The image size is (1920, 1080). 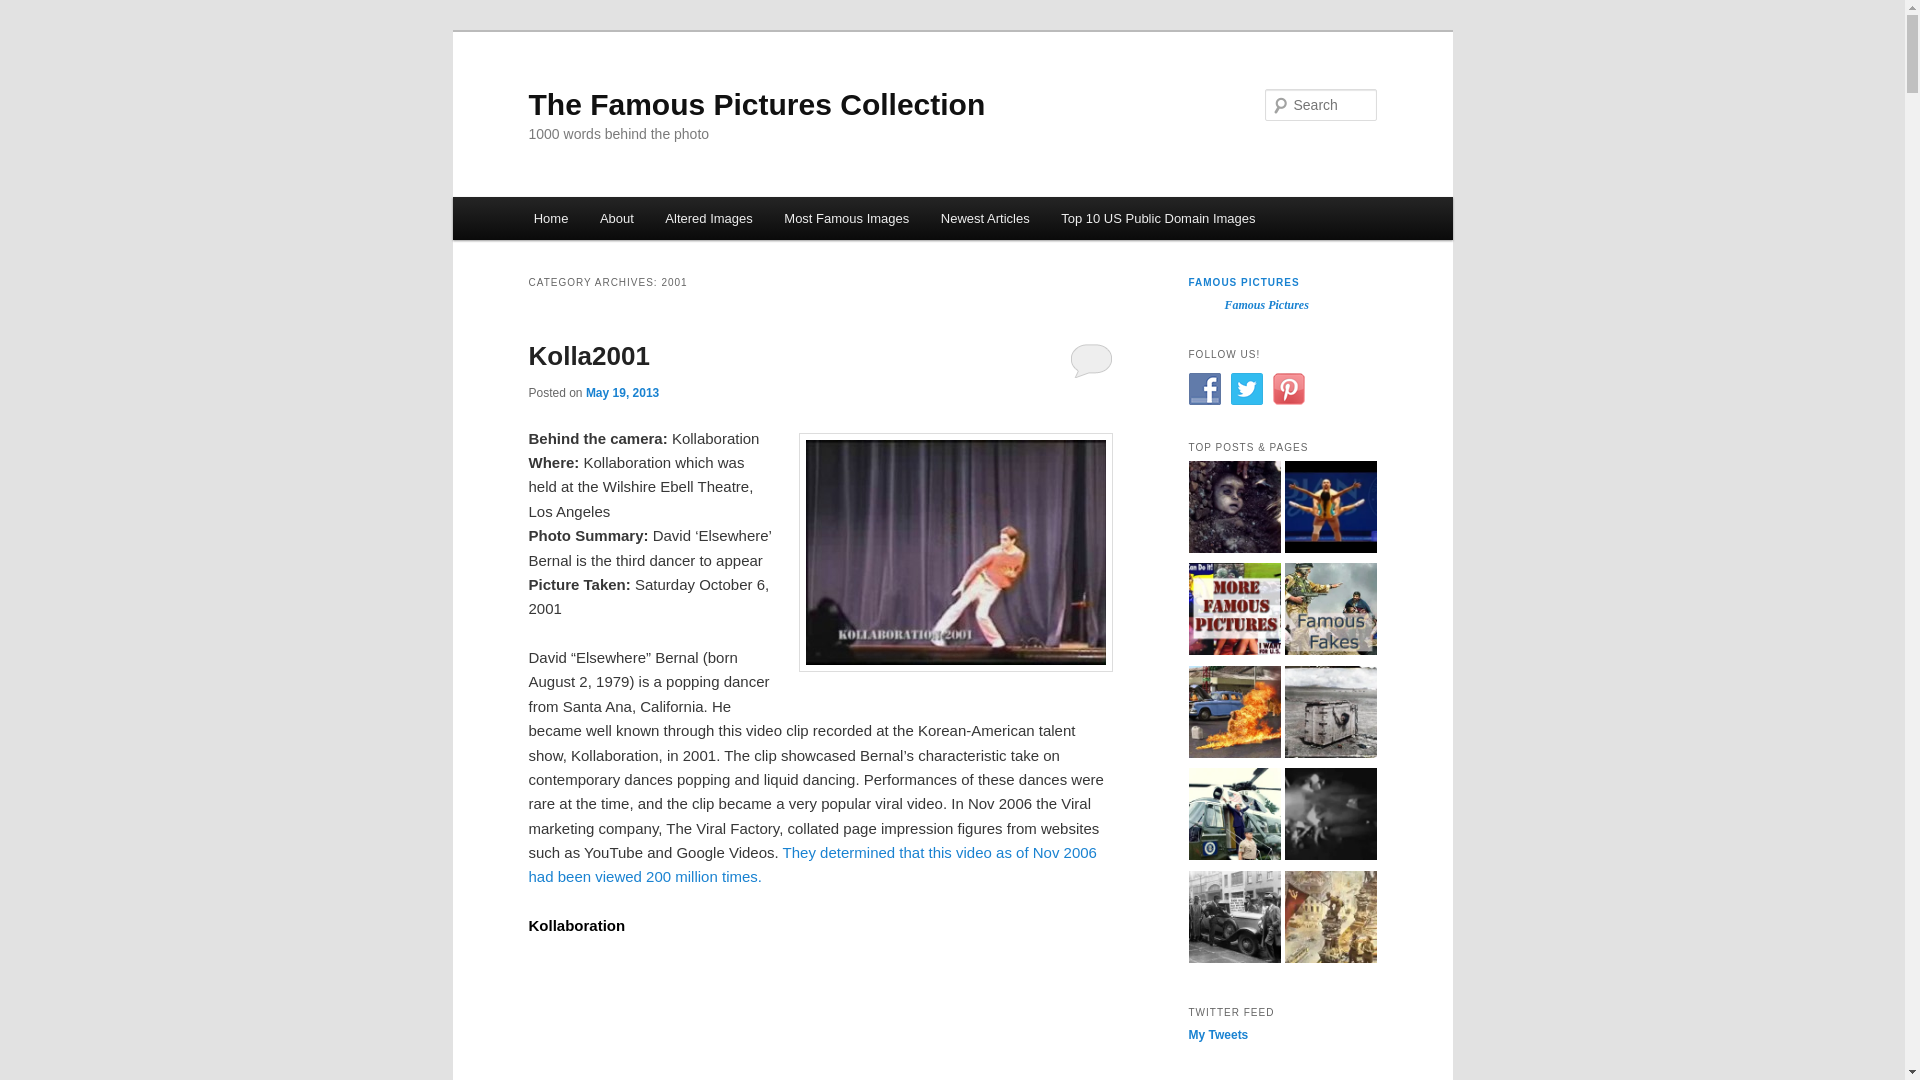 What do you see at coordinates (32, 11) in the screenshot?
I see `Search` at bounding box center [32, 11].